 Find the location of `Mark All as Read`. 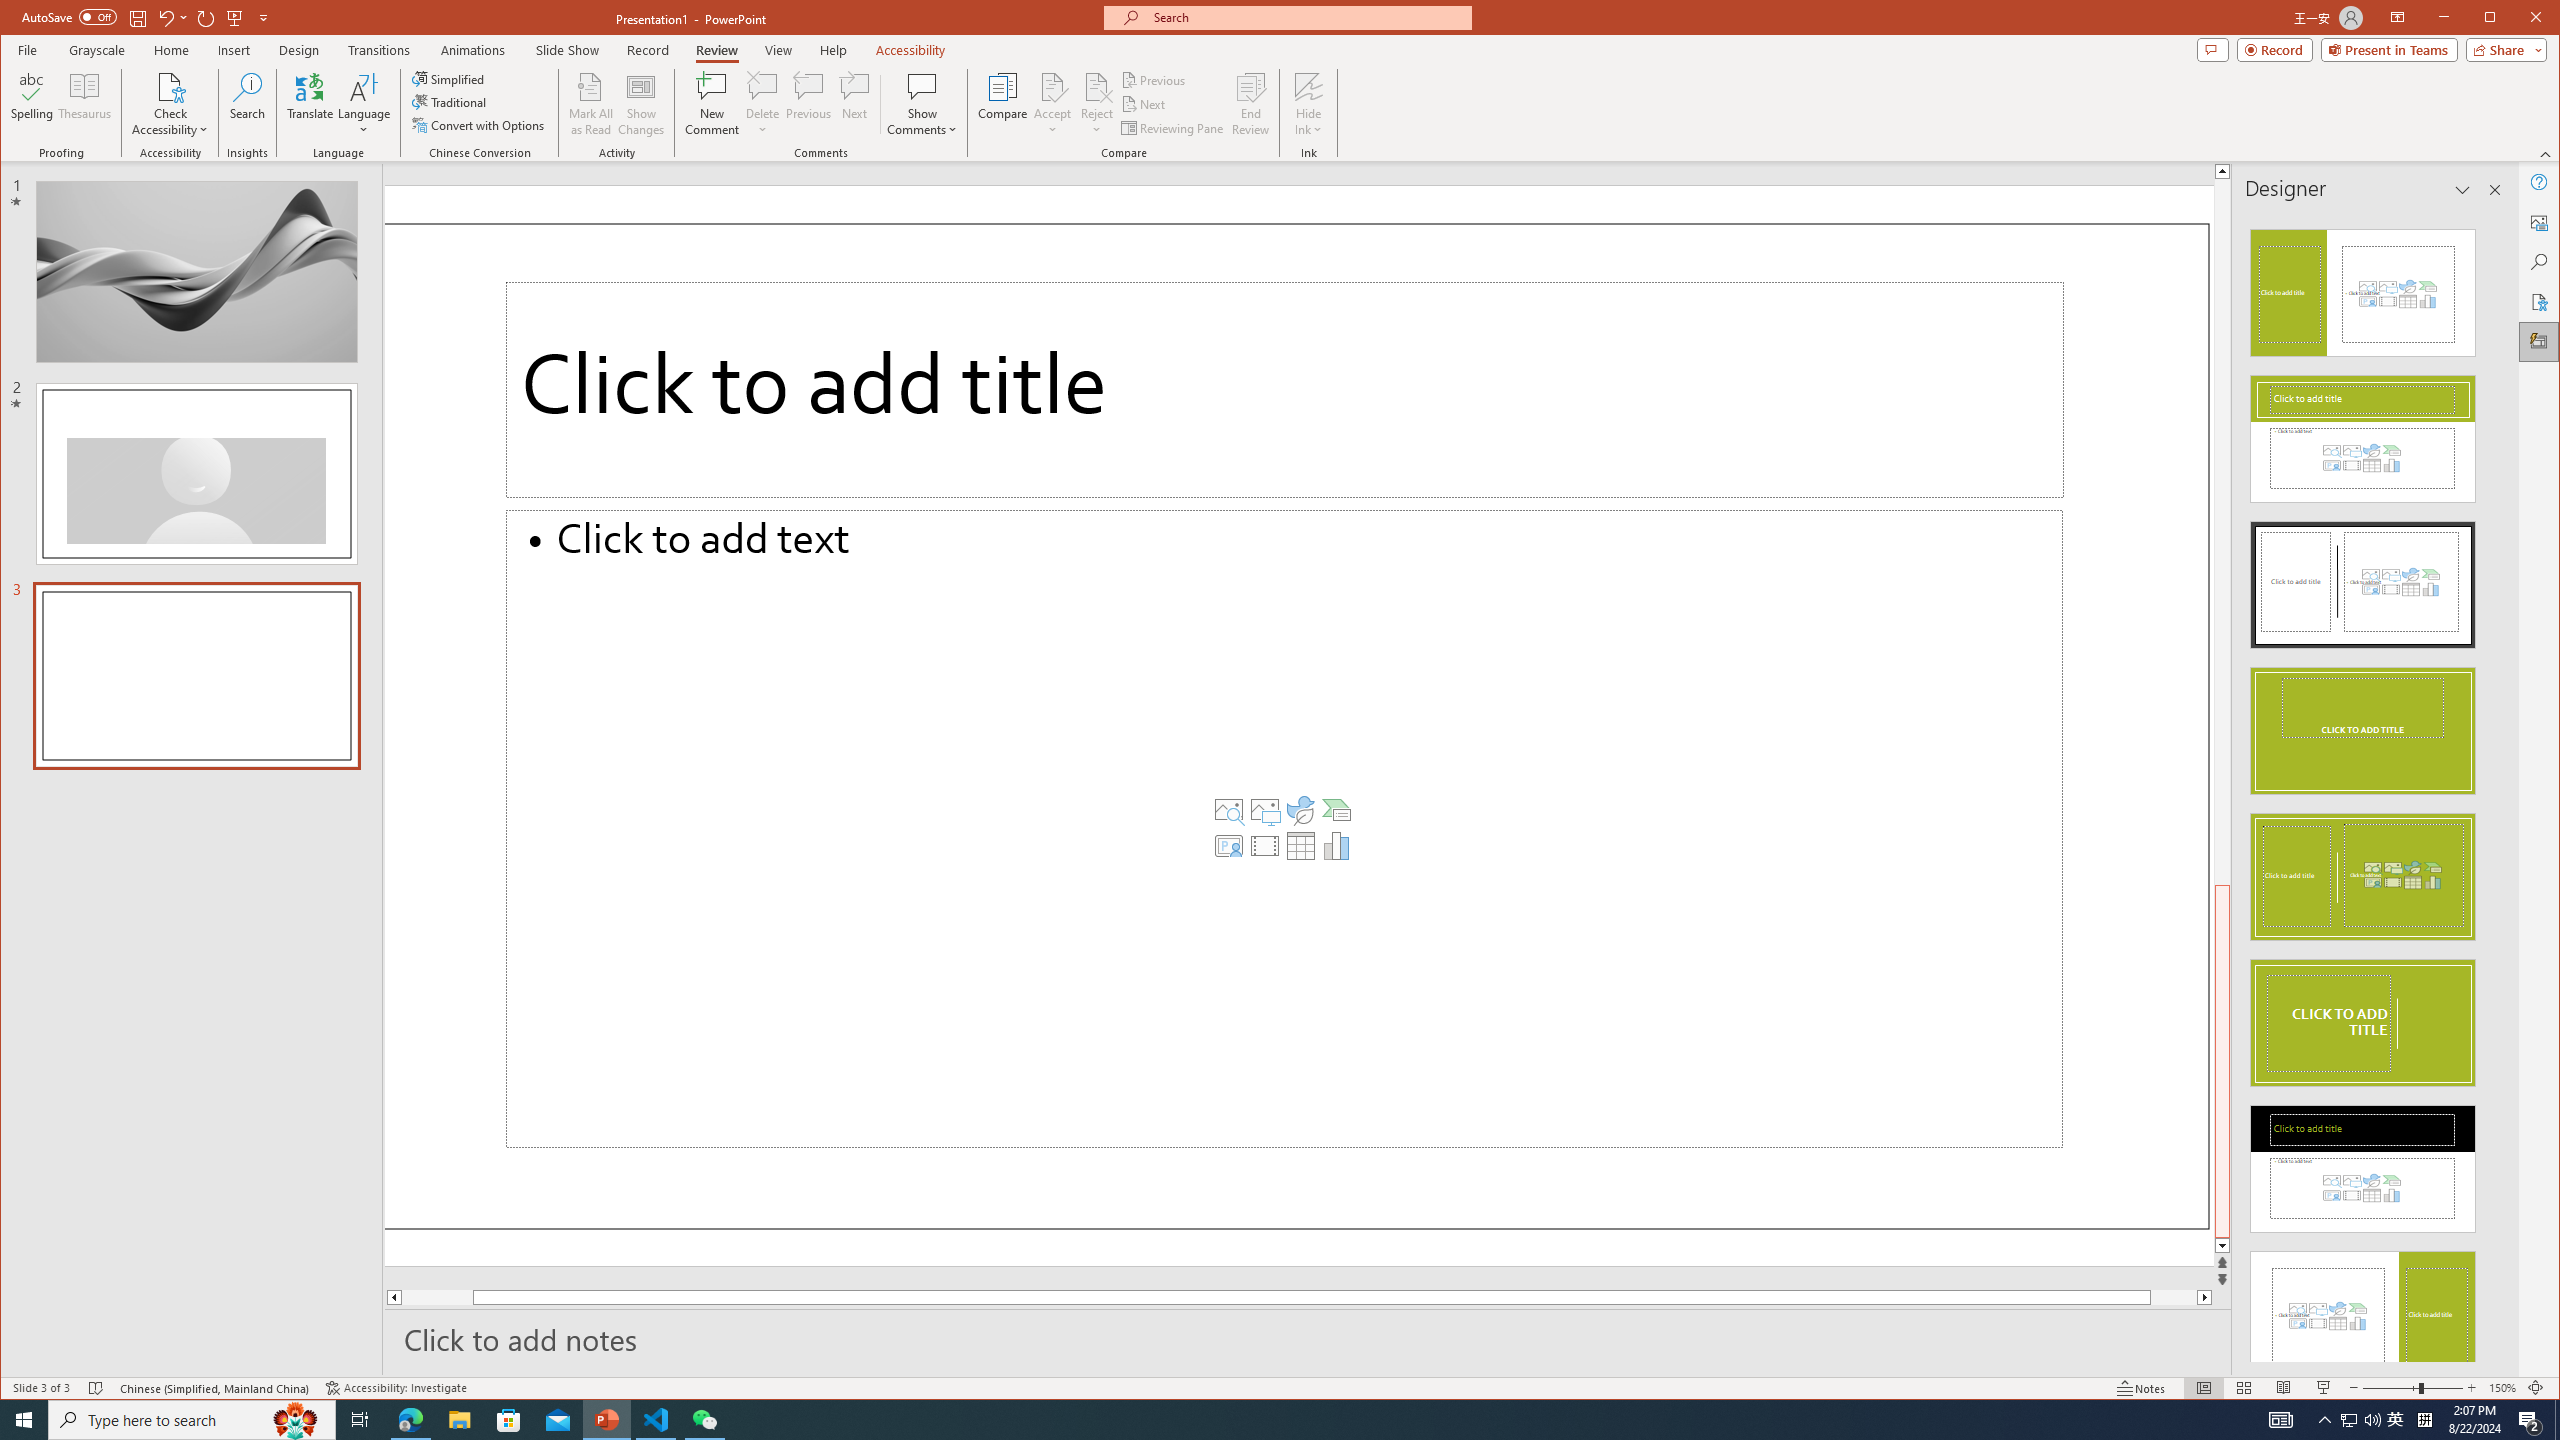

Mark All as Read is located at coordinates (590, 104).